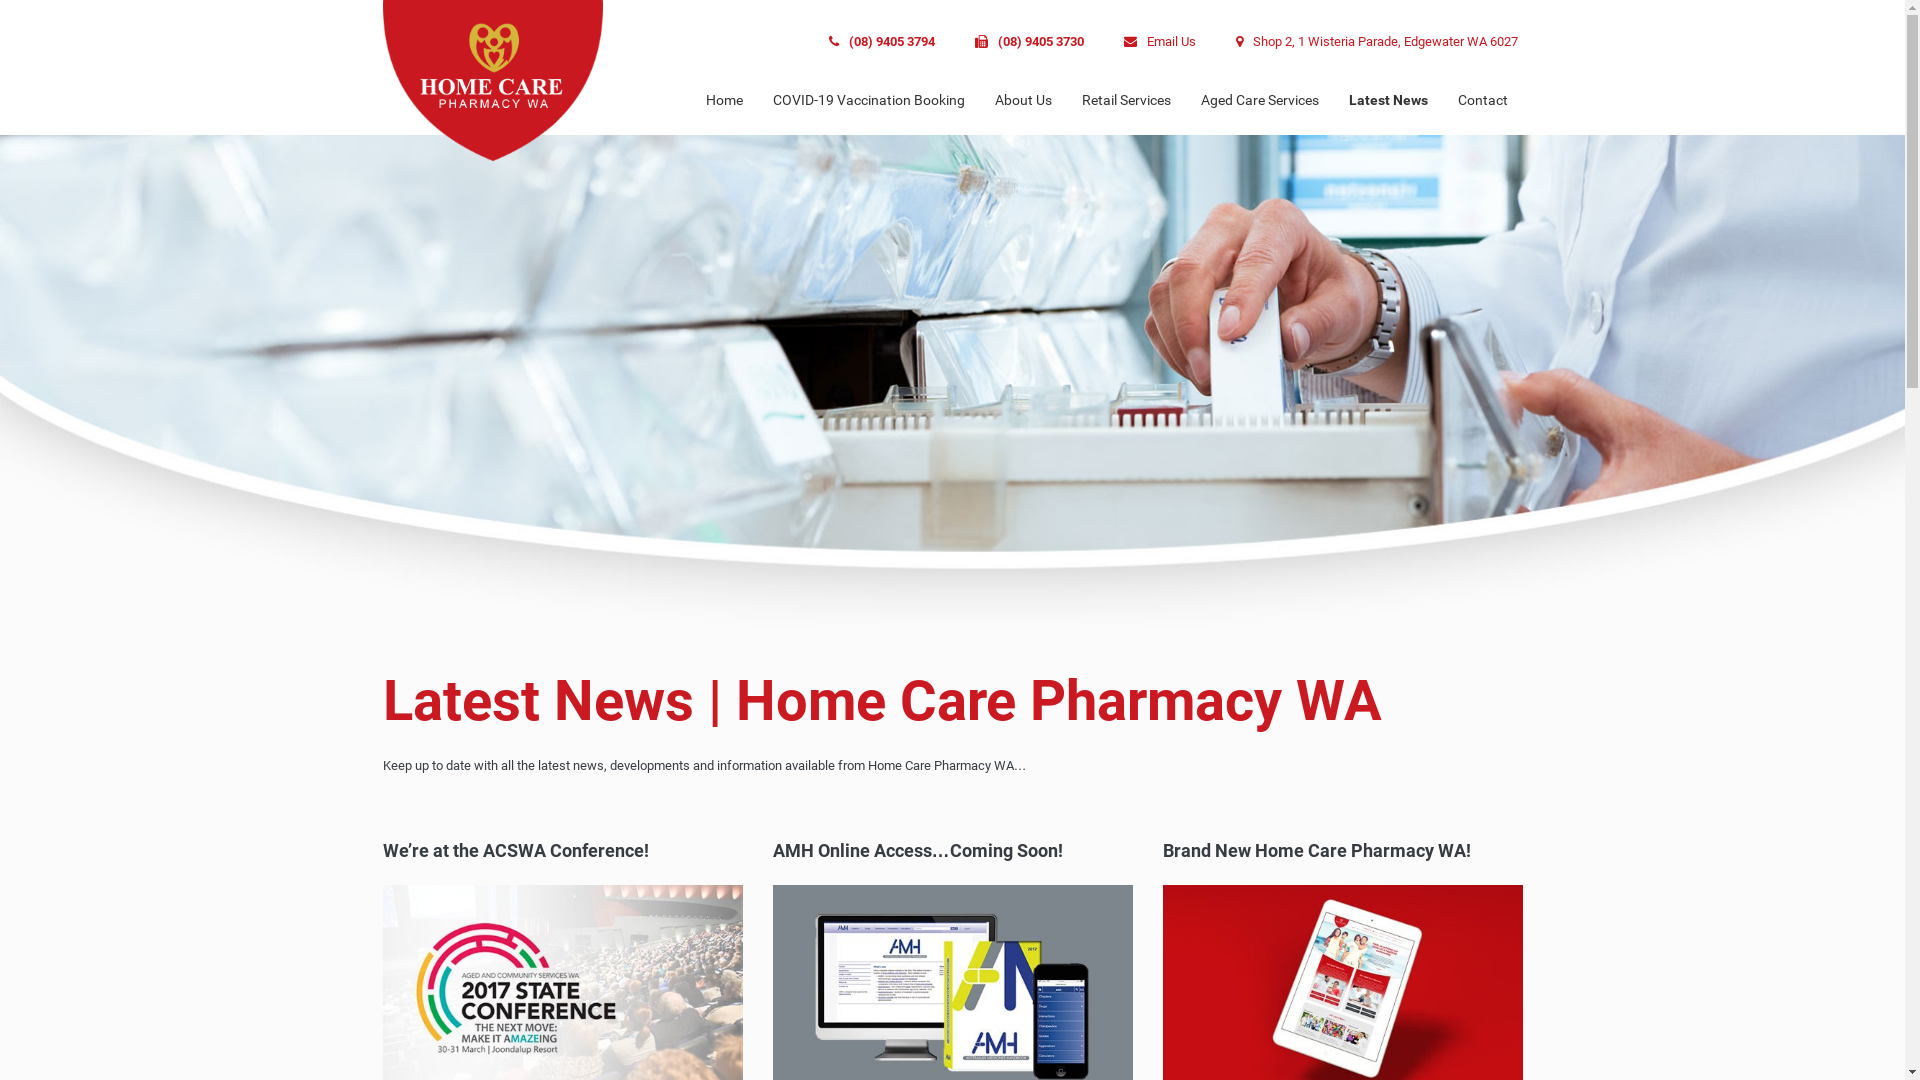 This screenshot has width=1920, height=1080. I want to click on Brand New Home Care Pharmacy WA!, so click(1342, 992).